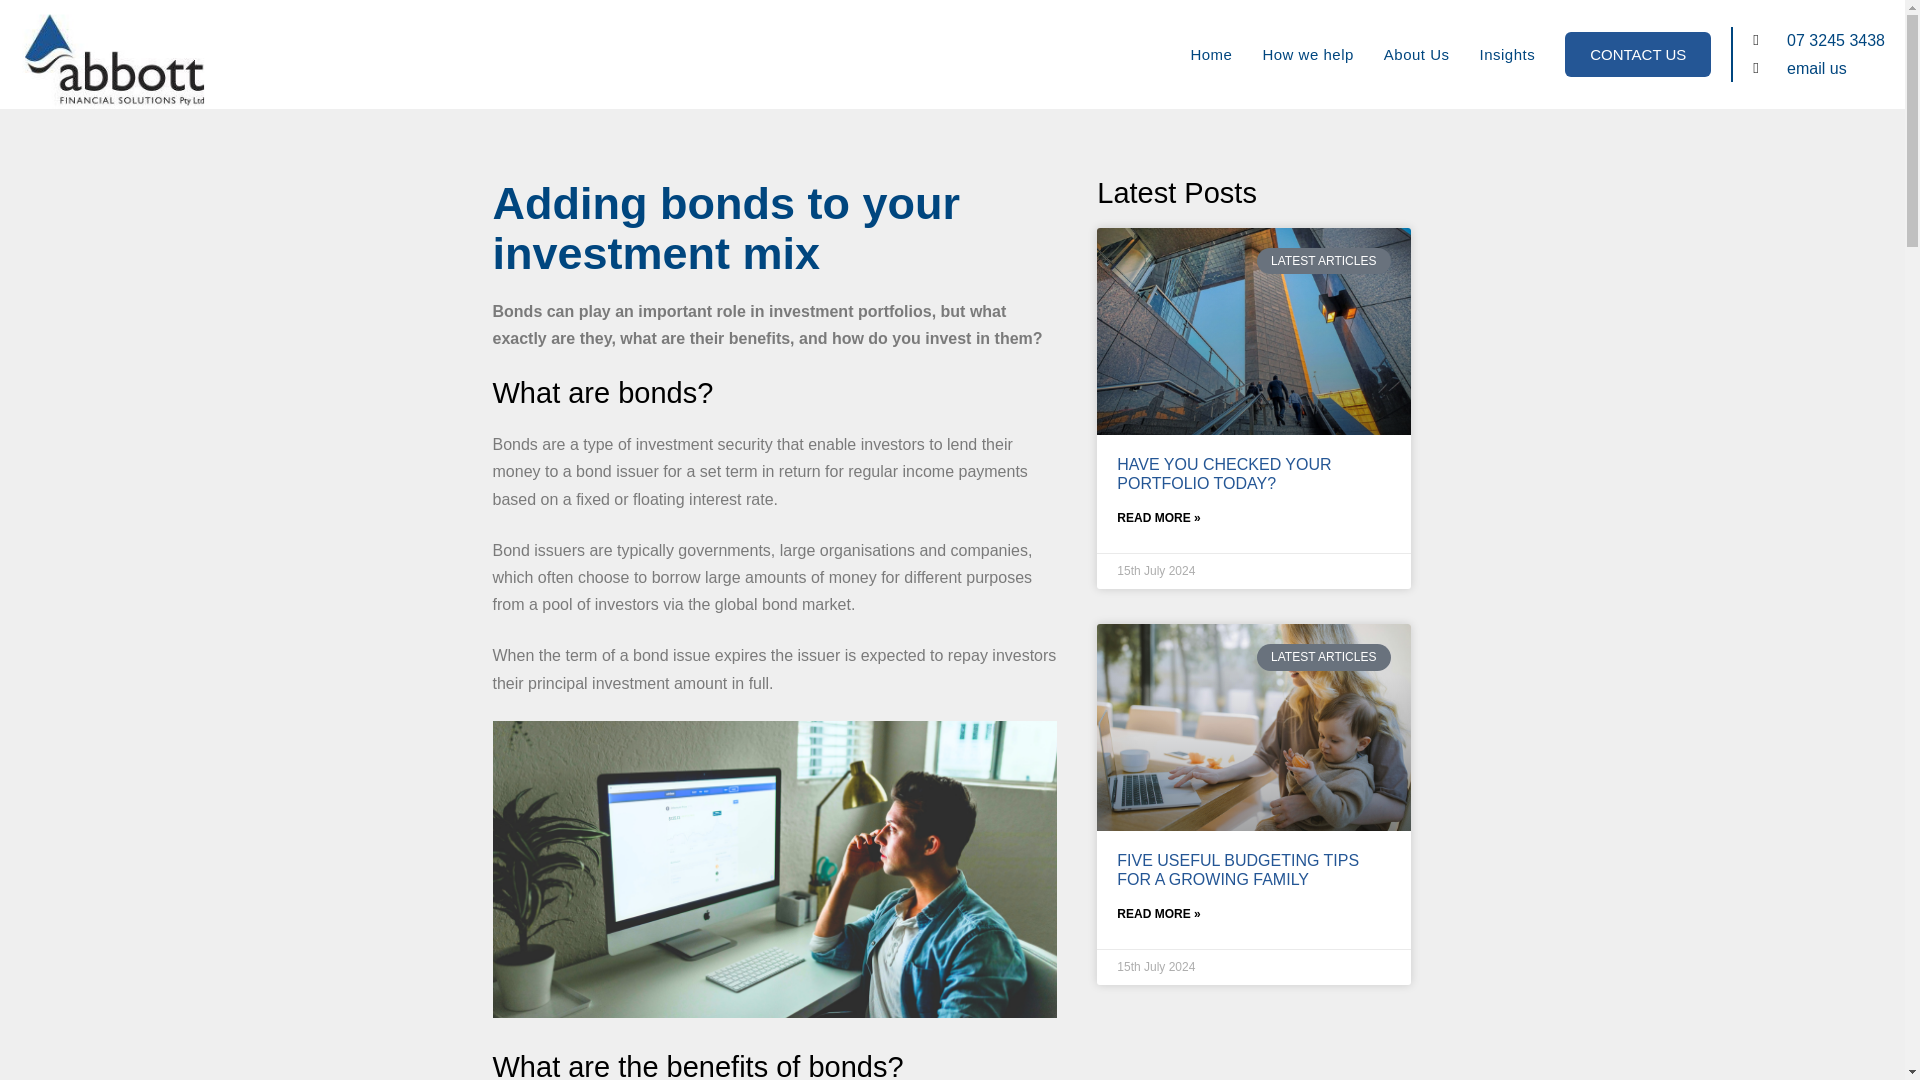 The image size is (1920, 1080). What do you see at coordinates (1416, 54) in the screenshot?
I see `About Us` at bounding box center [1416, 54].